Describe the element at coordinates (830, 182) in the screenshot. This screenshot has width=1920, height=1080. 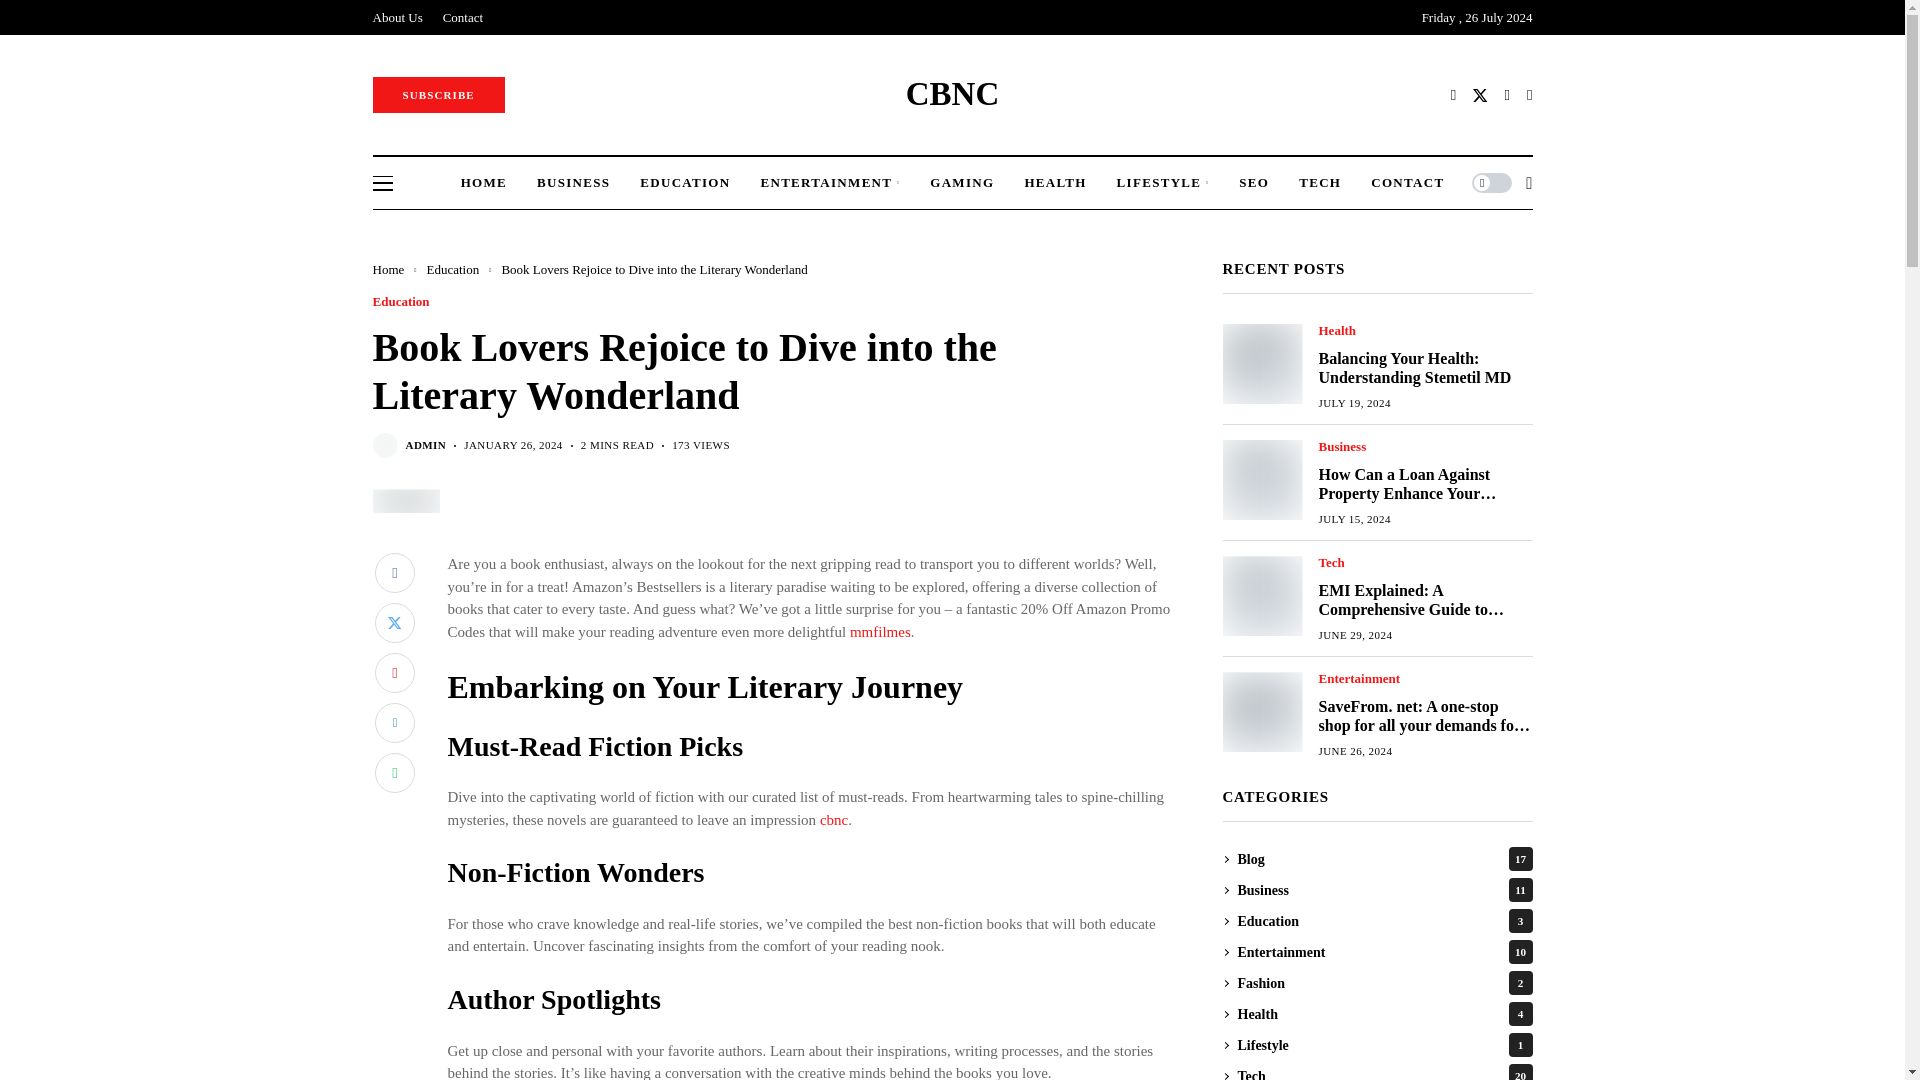
I see `ENTERTAINMENT` at that location.